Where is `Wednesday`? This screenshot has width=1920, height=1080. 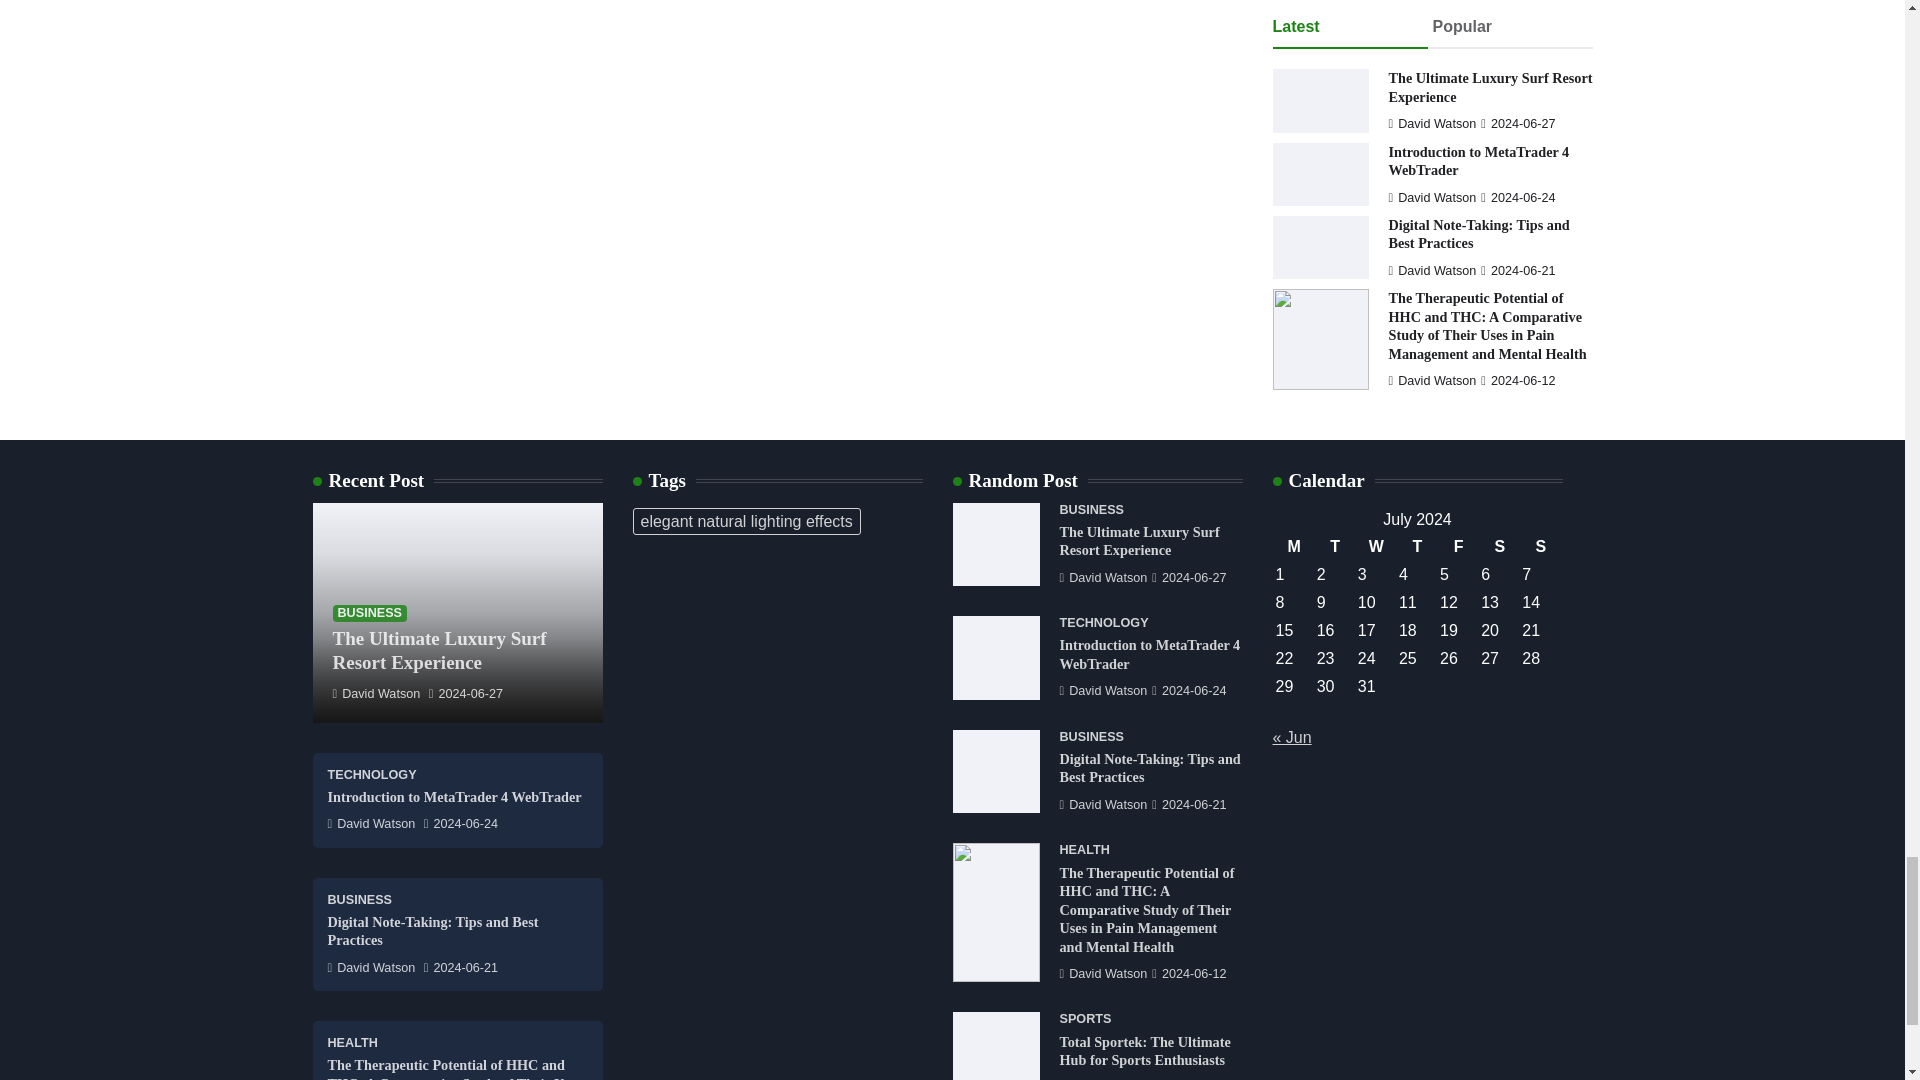 Wednesday is located at coordinates (1376, 546).